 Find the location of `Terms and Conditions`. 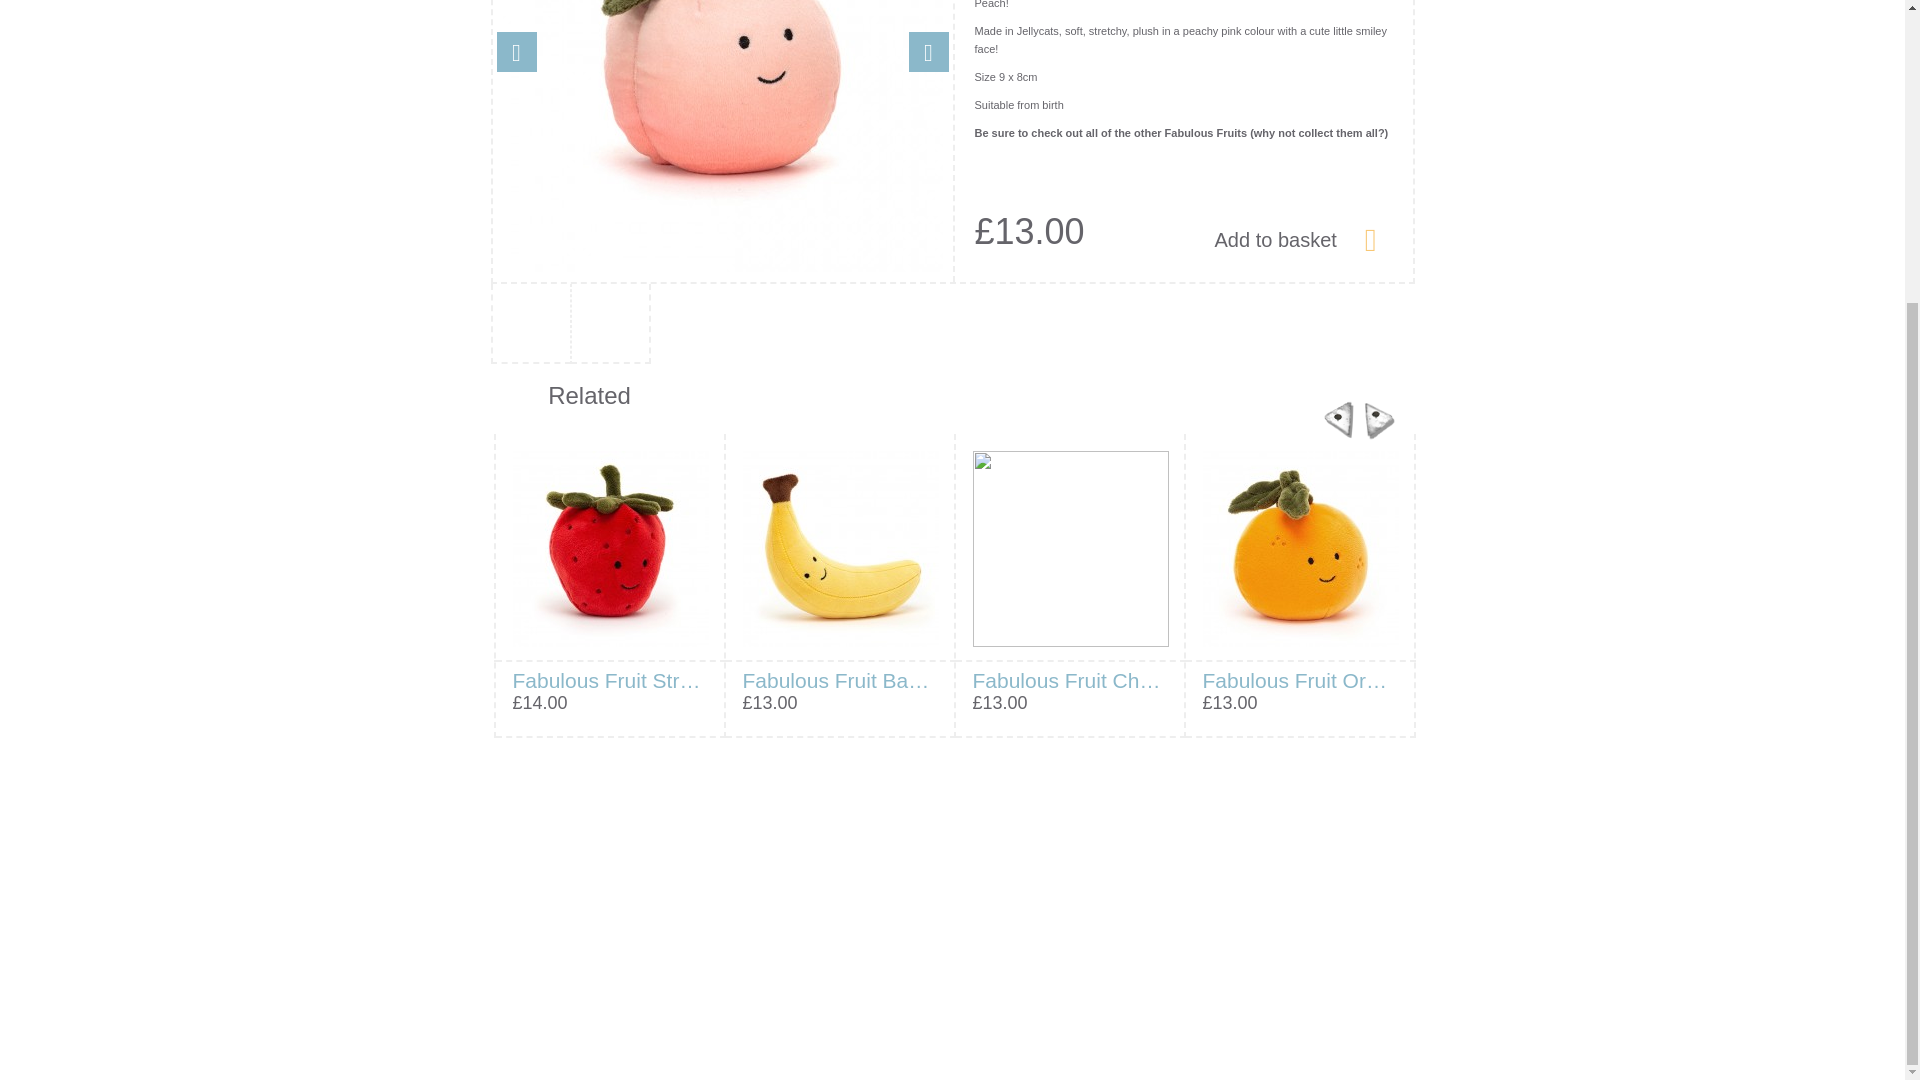

Terms and Conditions is located at coordinates (805, 926).